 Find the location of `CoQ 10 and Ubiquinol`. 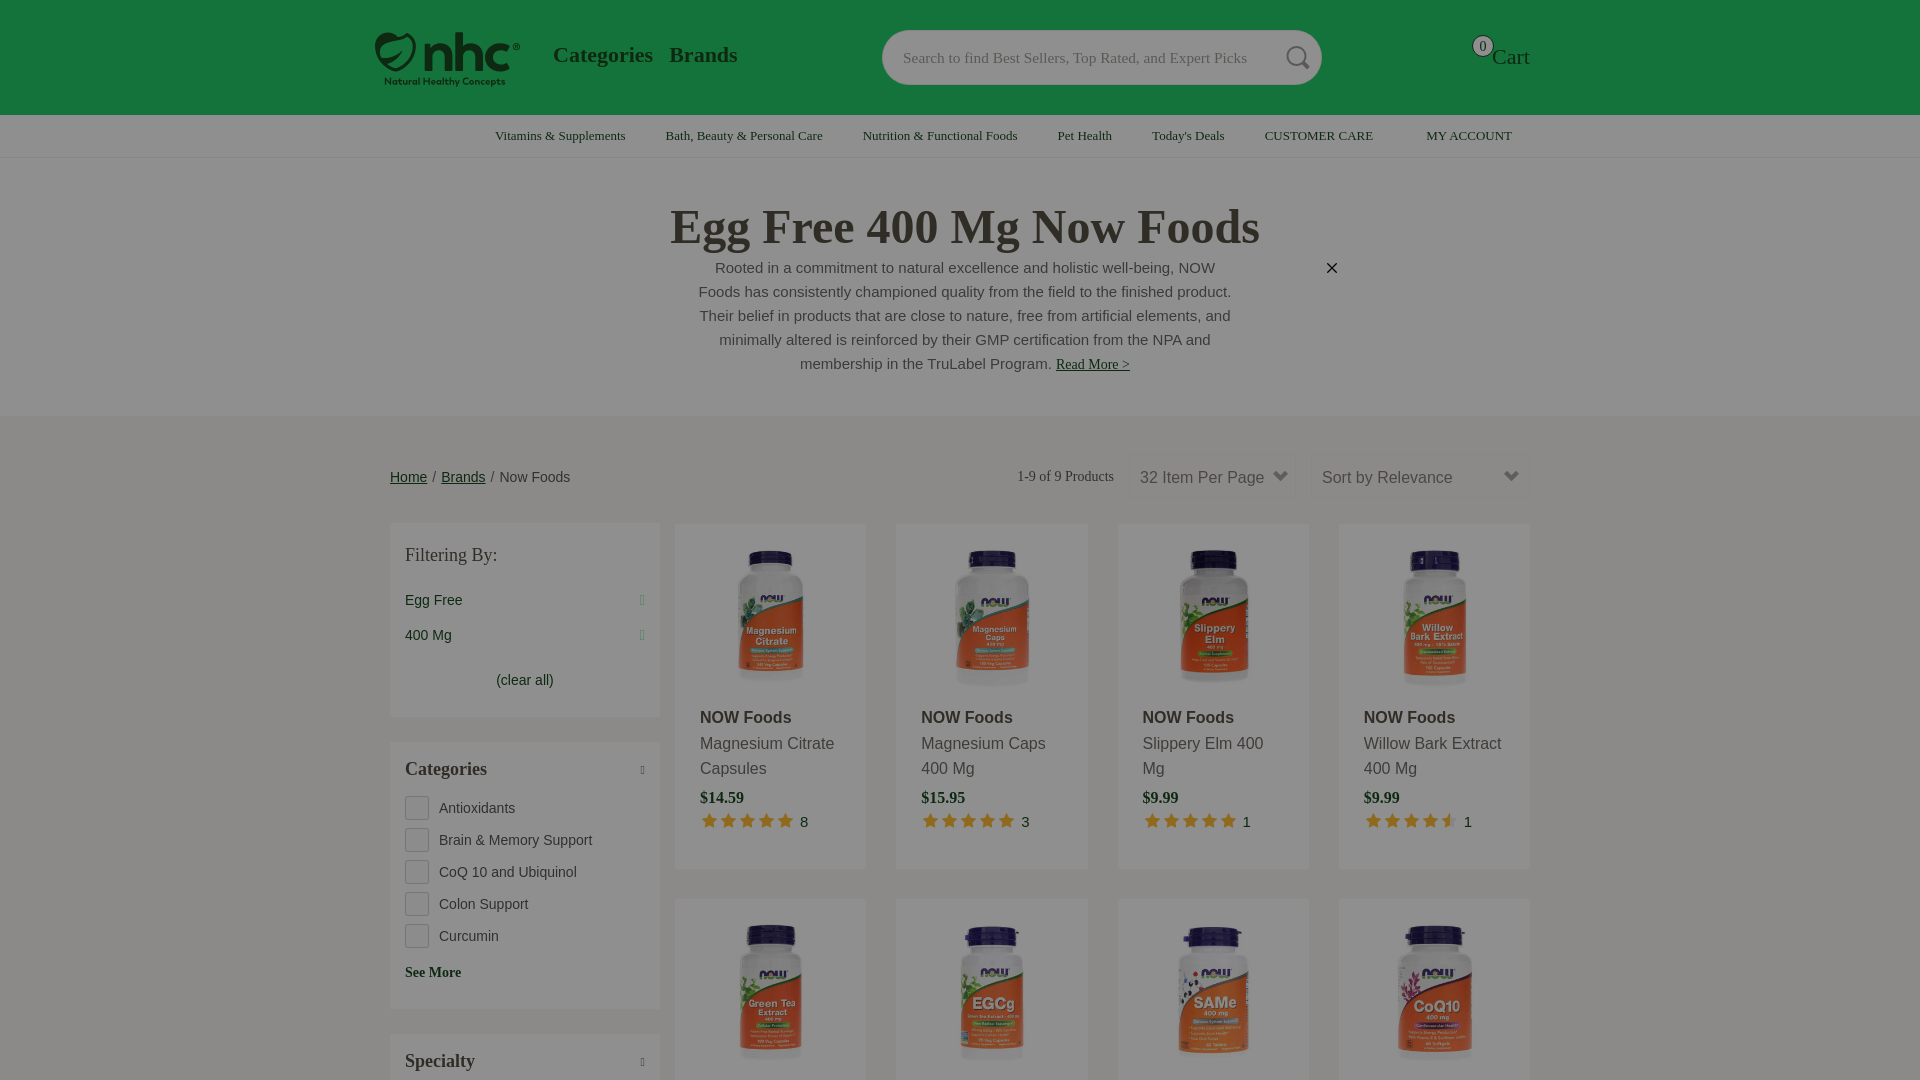

CoQ 10 and Ubiquinol is located at coordinates (525, 872).